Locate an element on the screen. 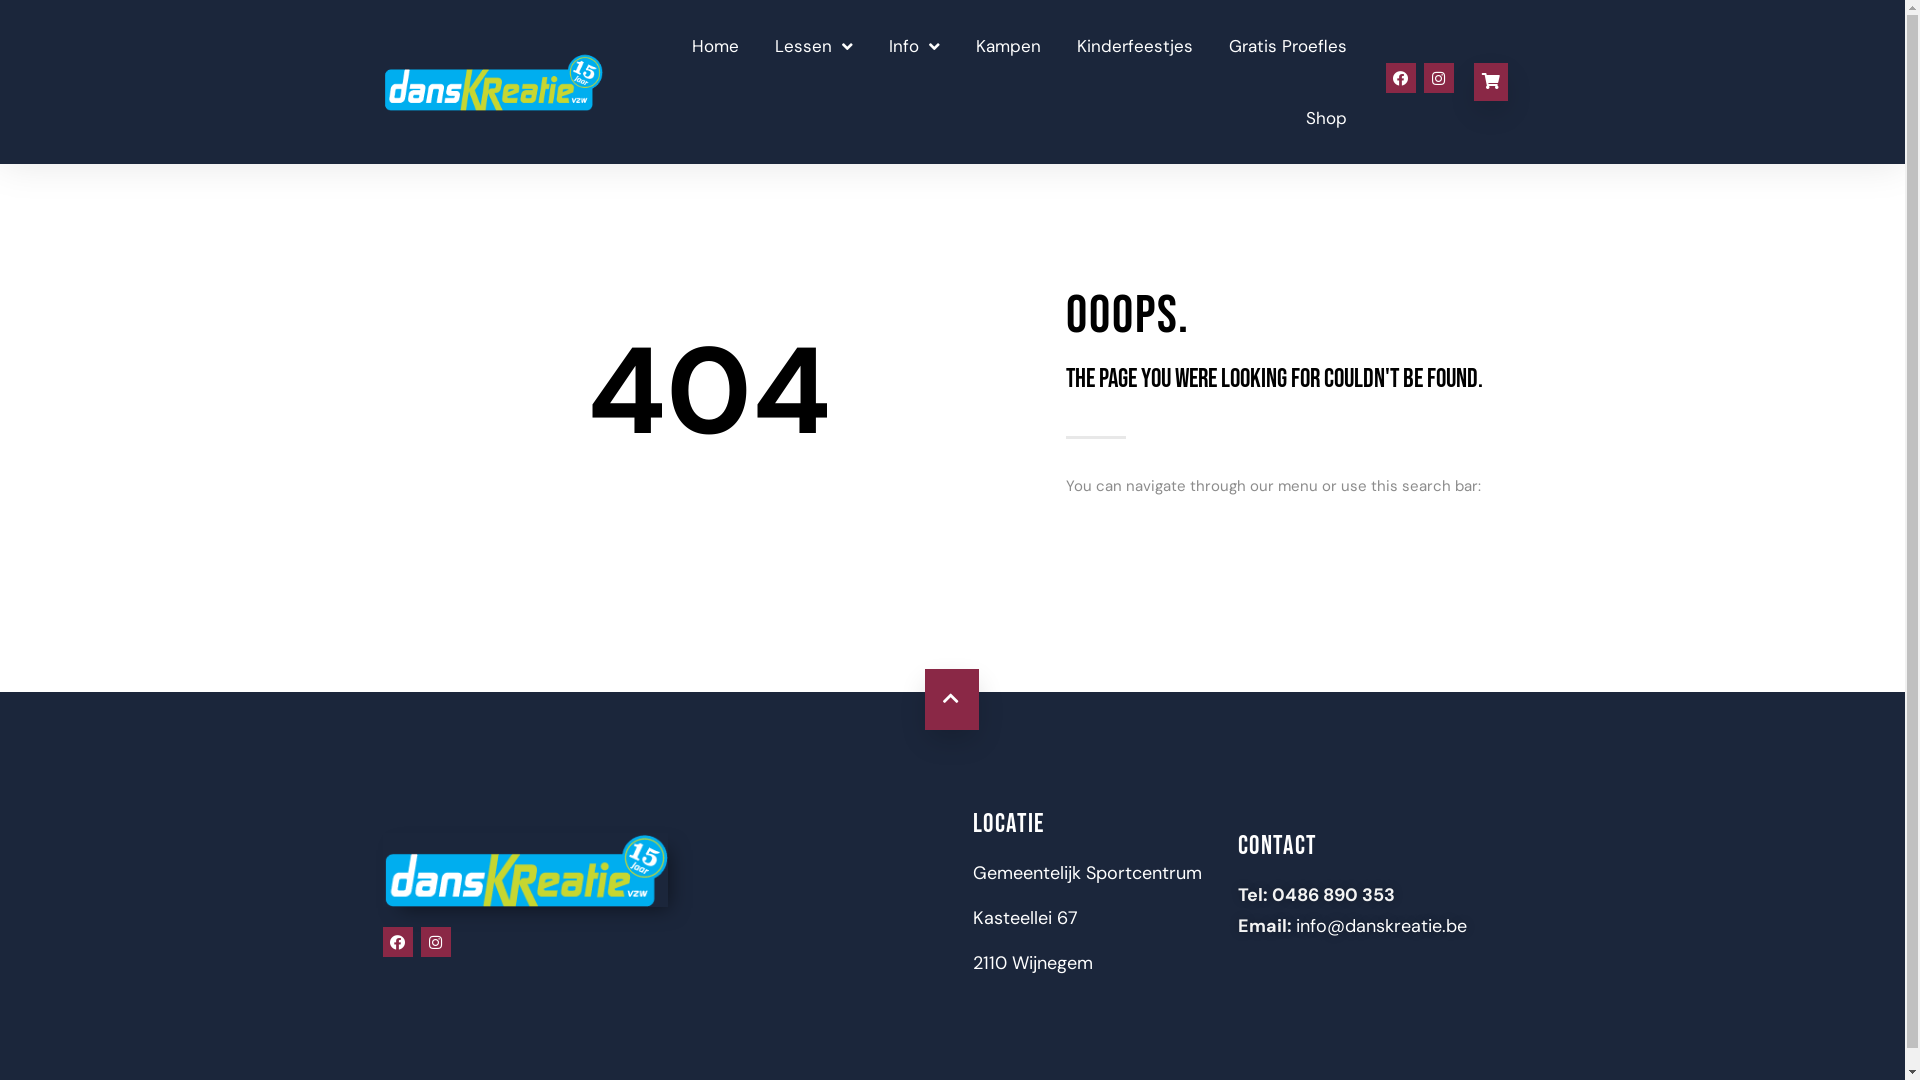 This screenshot has height=1080, width=1920. Shop is located at coordinates (1326, 118).